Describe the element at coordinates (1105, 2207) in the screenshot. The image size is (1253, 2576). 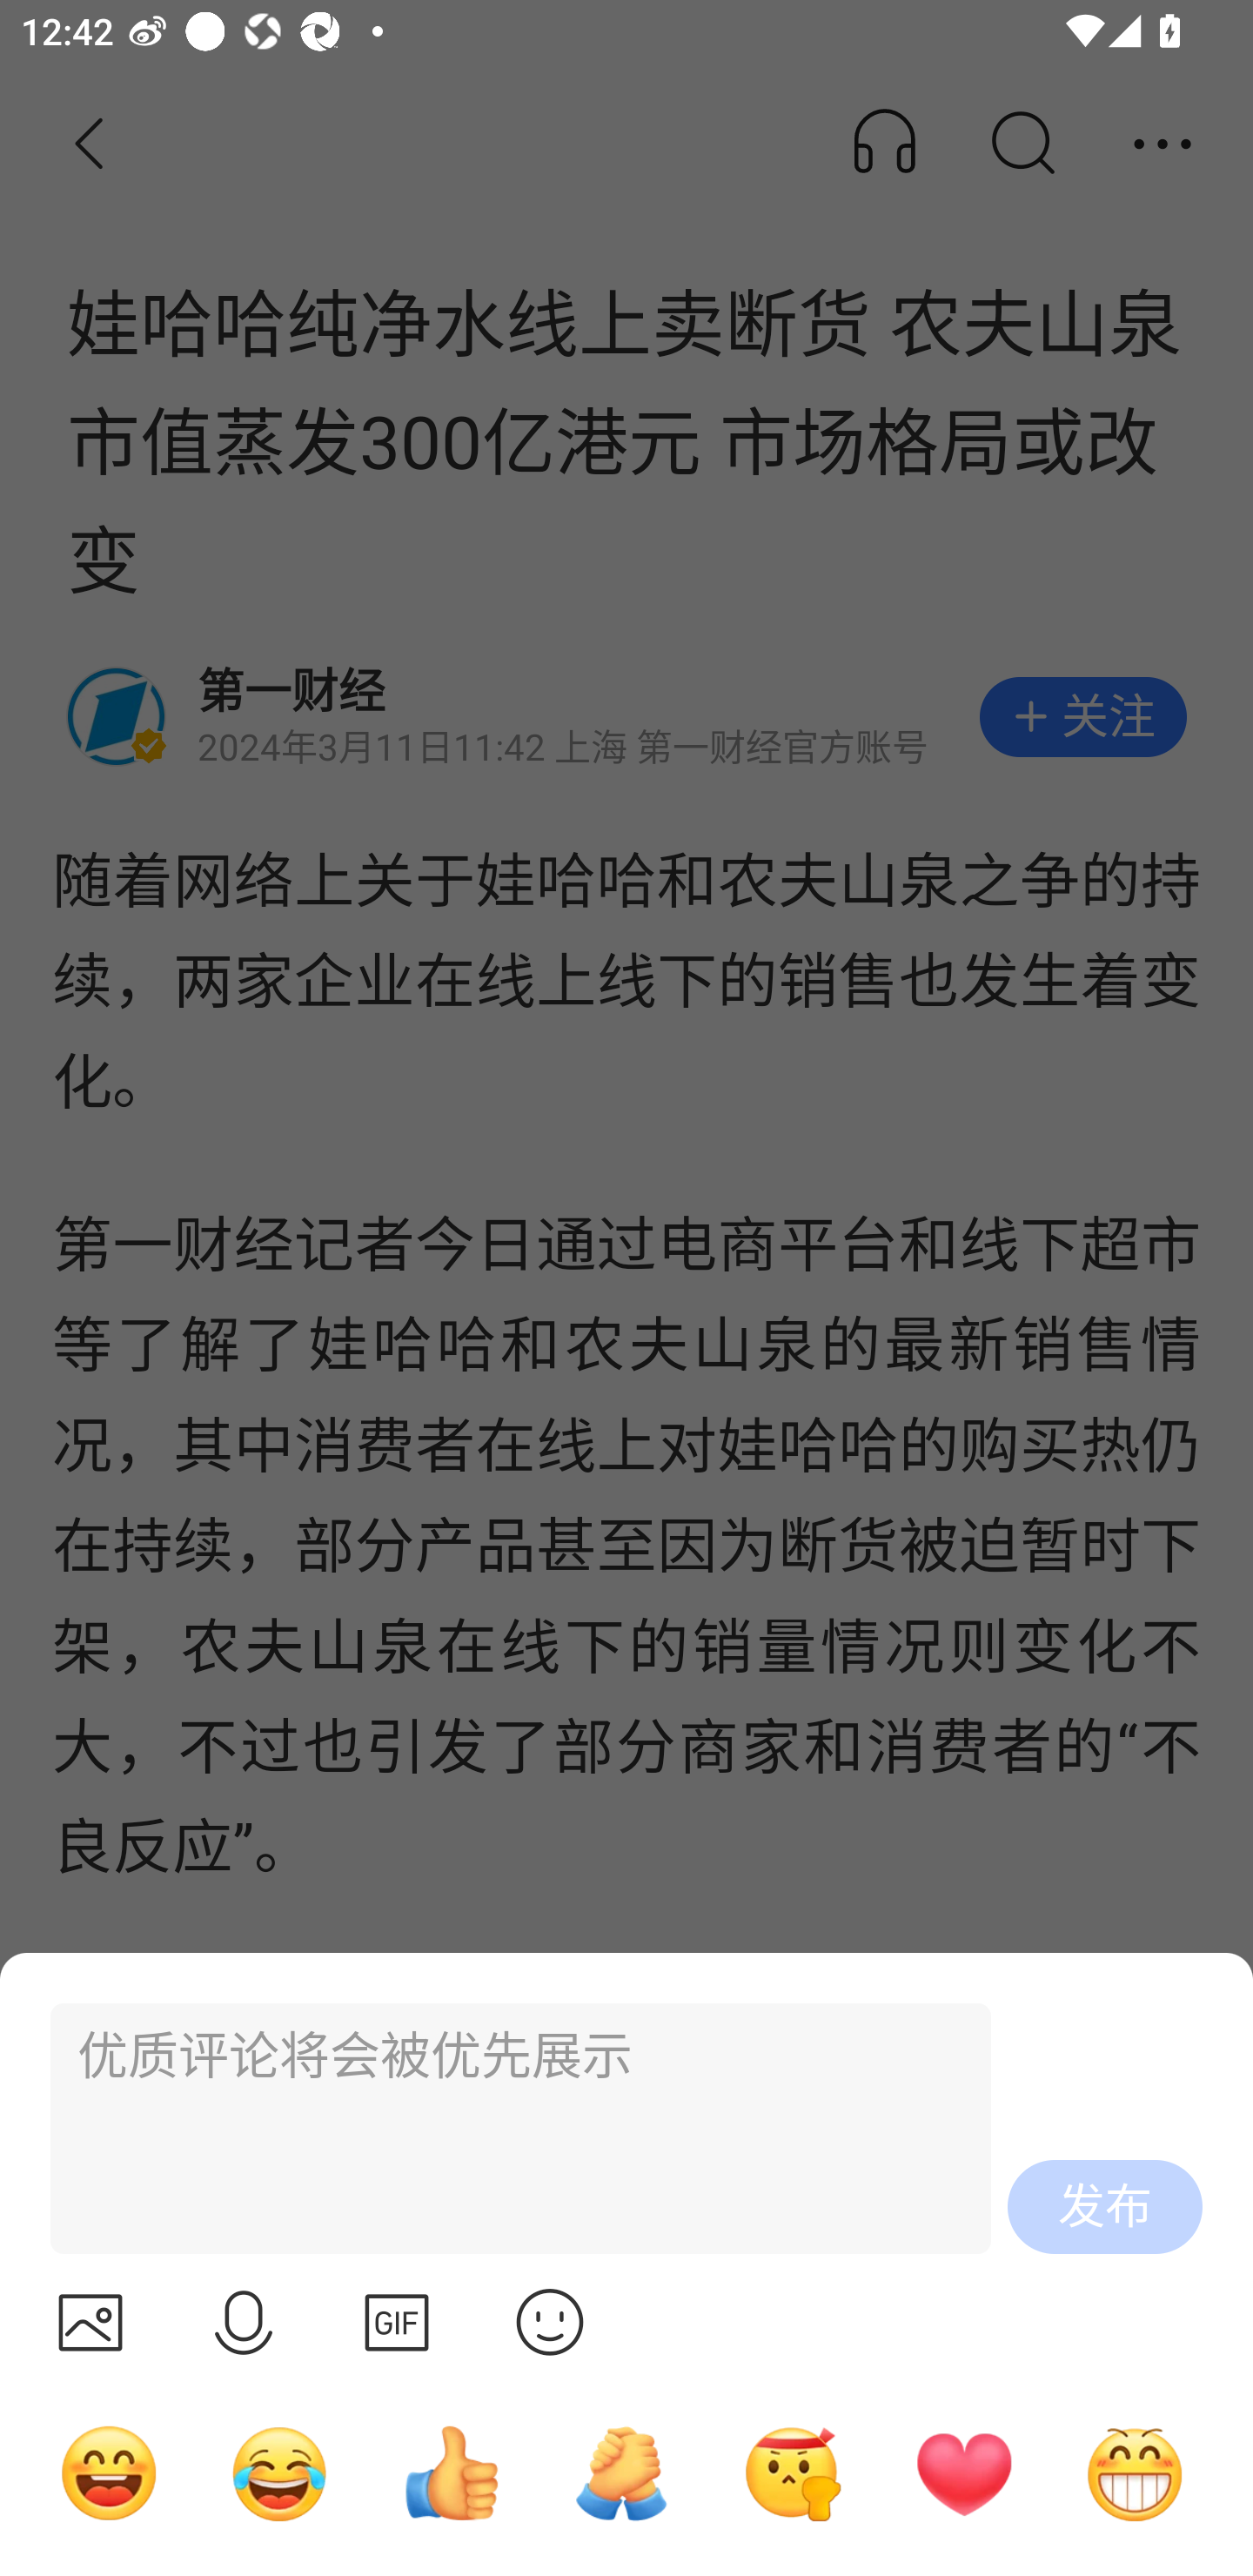
I see `发布` at that location.